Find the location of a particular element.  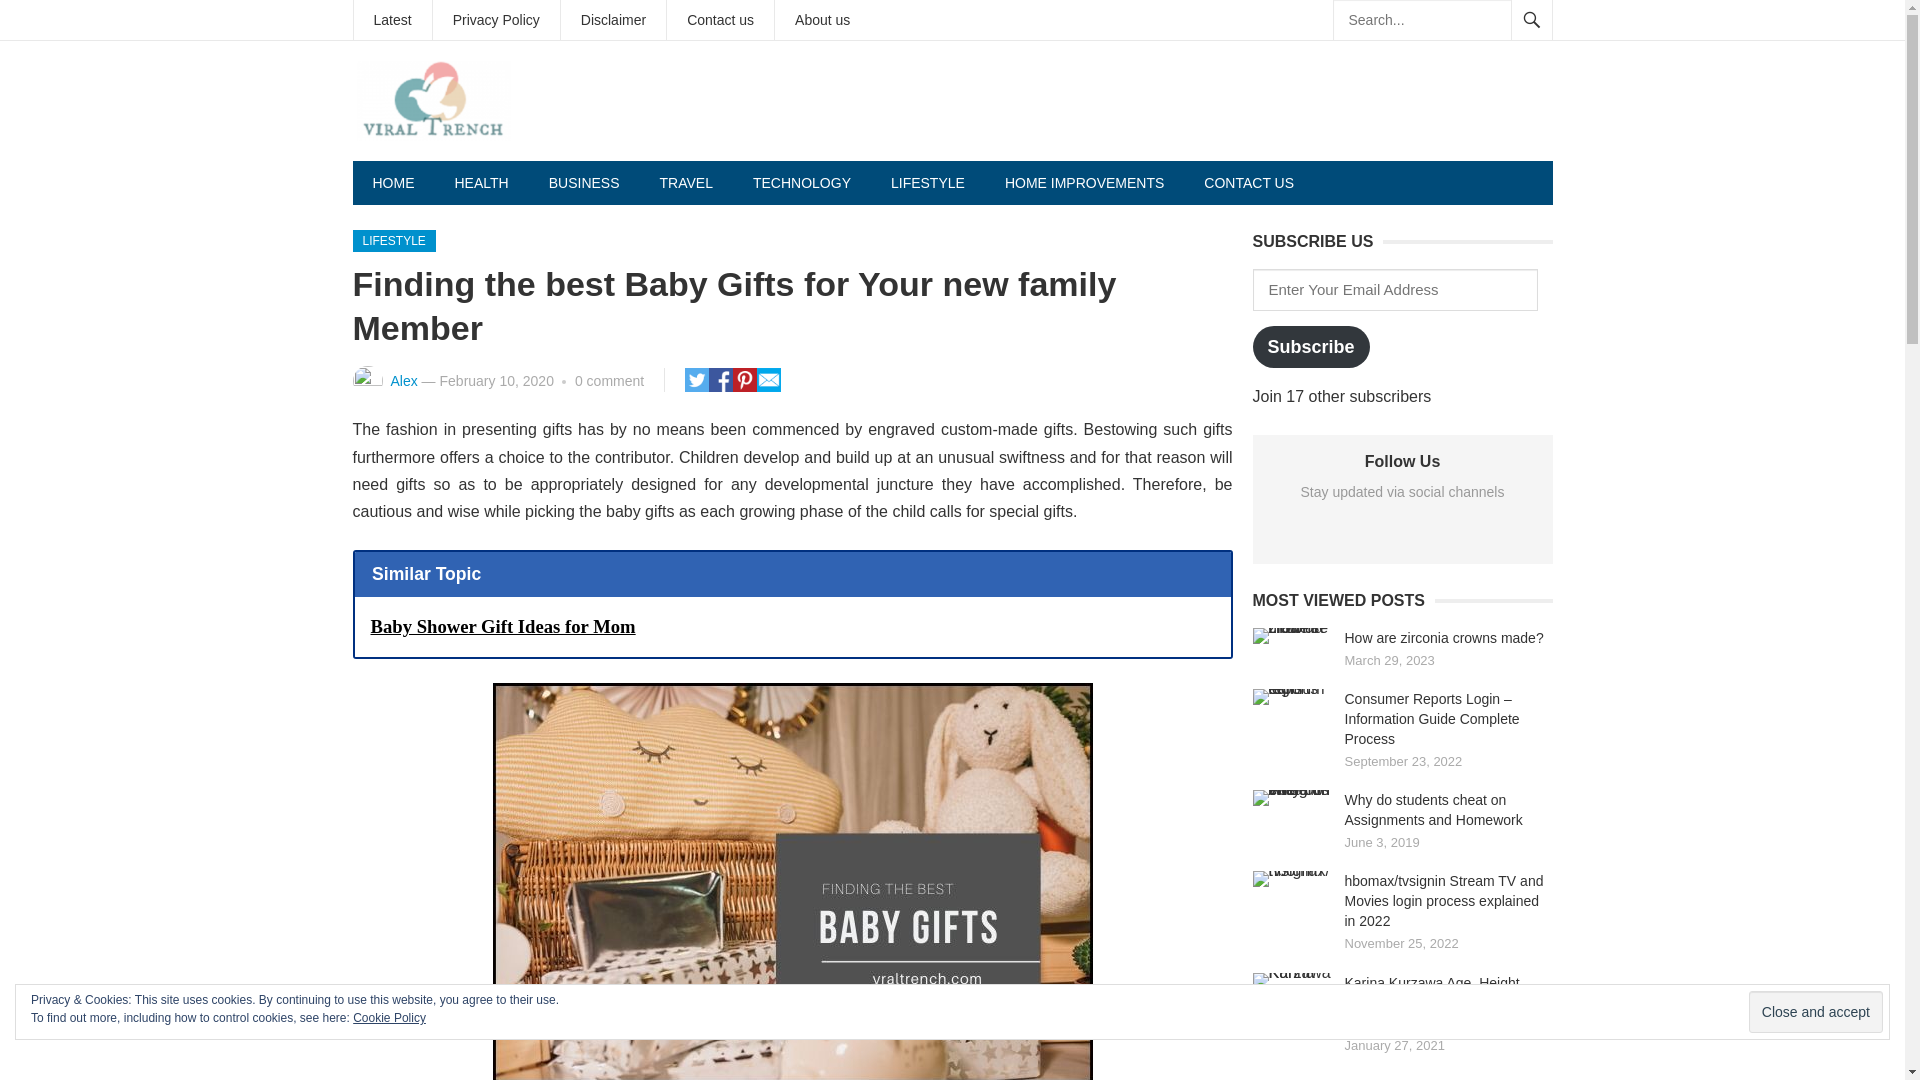

Contact us is located at coordinates (720, 20).